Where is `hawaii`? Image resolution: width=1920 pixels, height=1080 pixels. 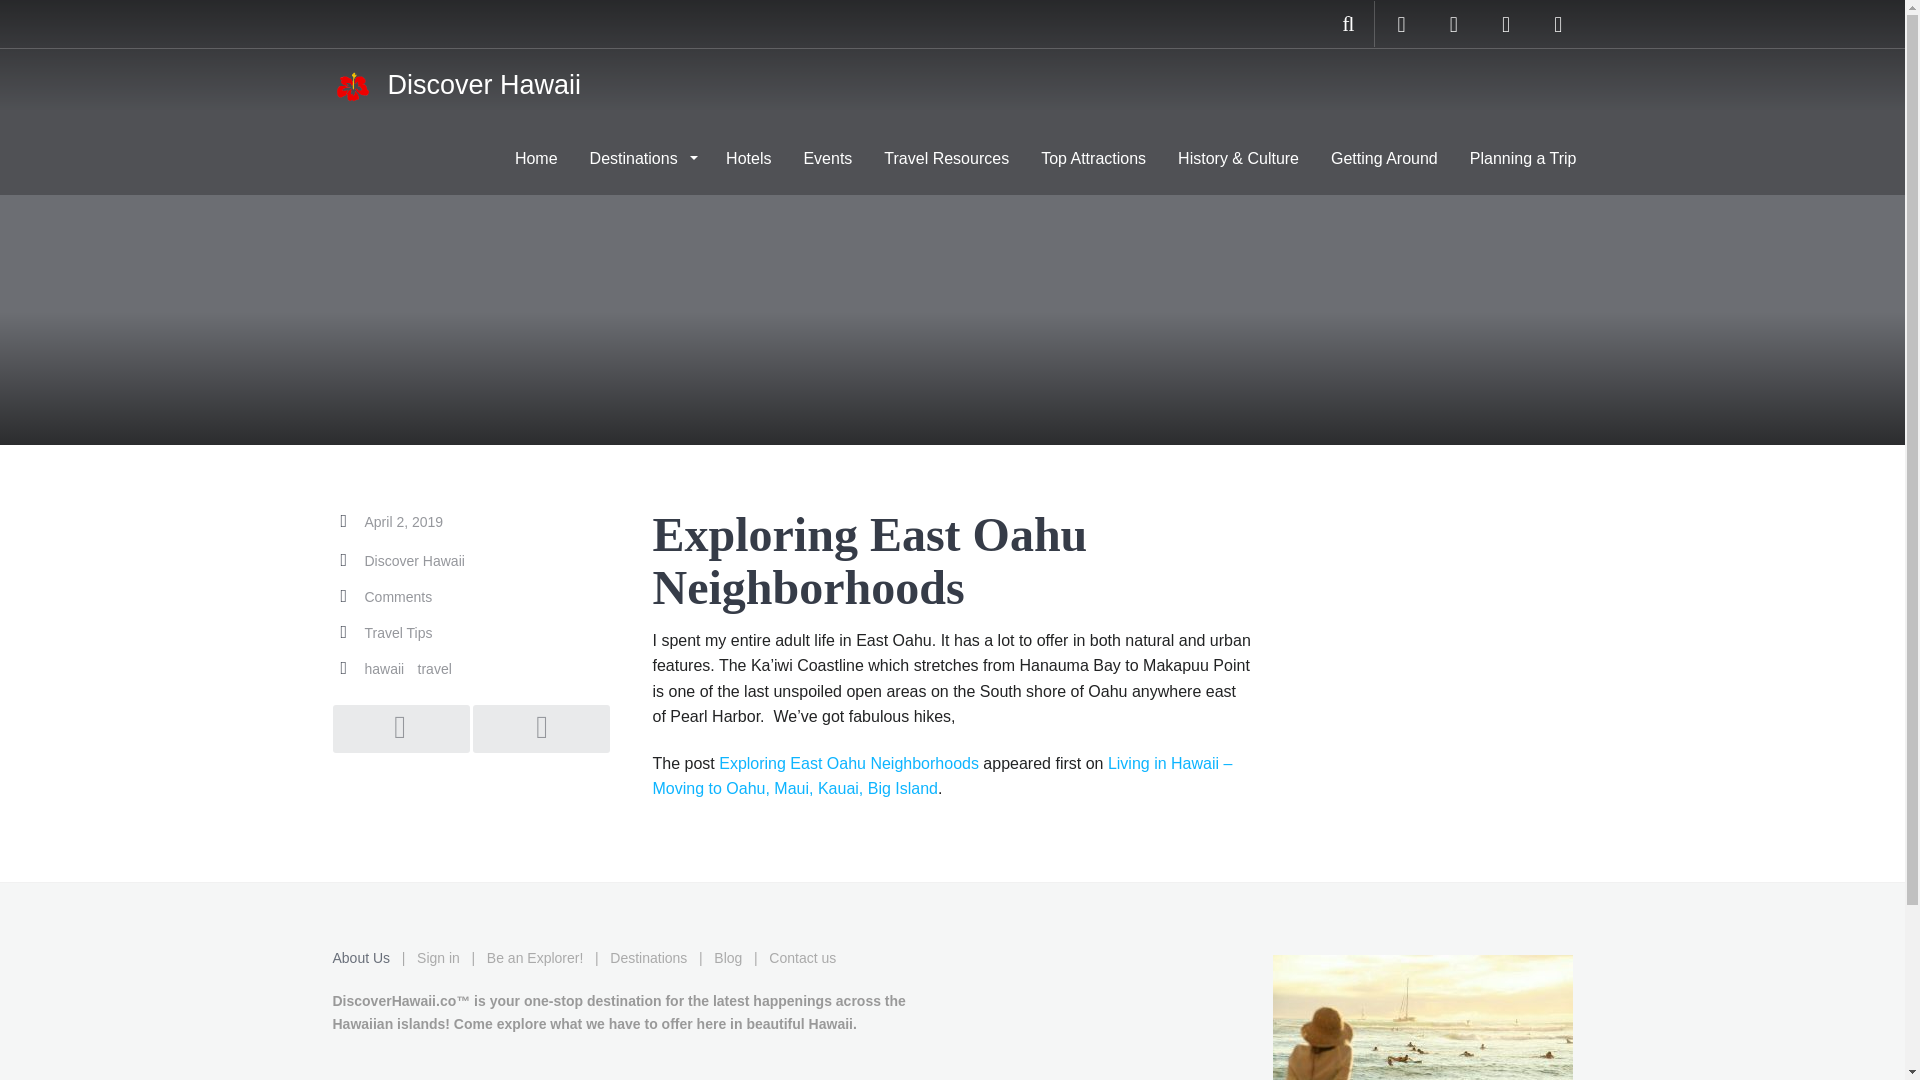
hawaii is located at coordinates (384, 668).